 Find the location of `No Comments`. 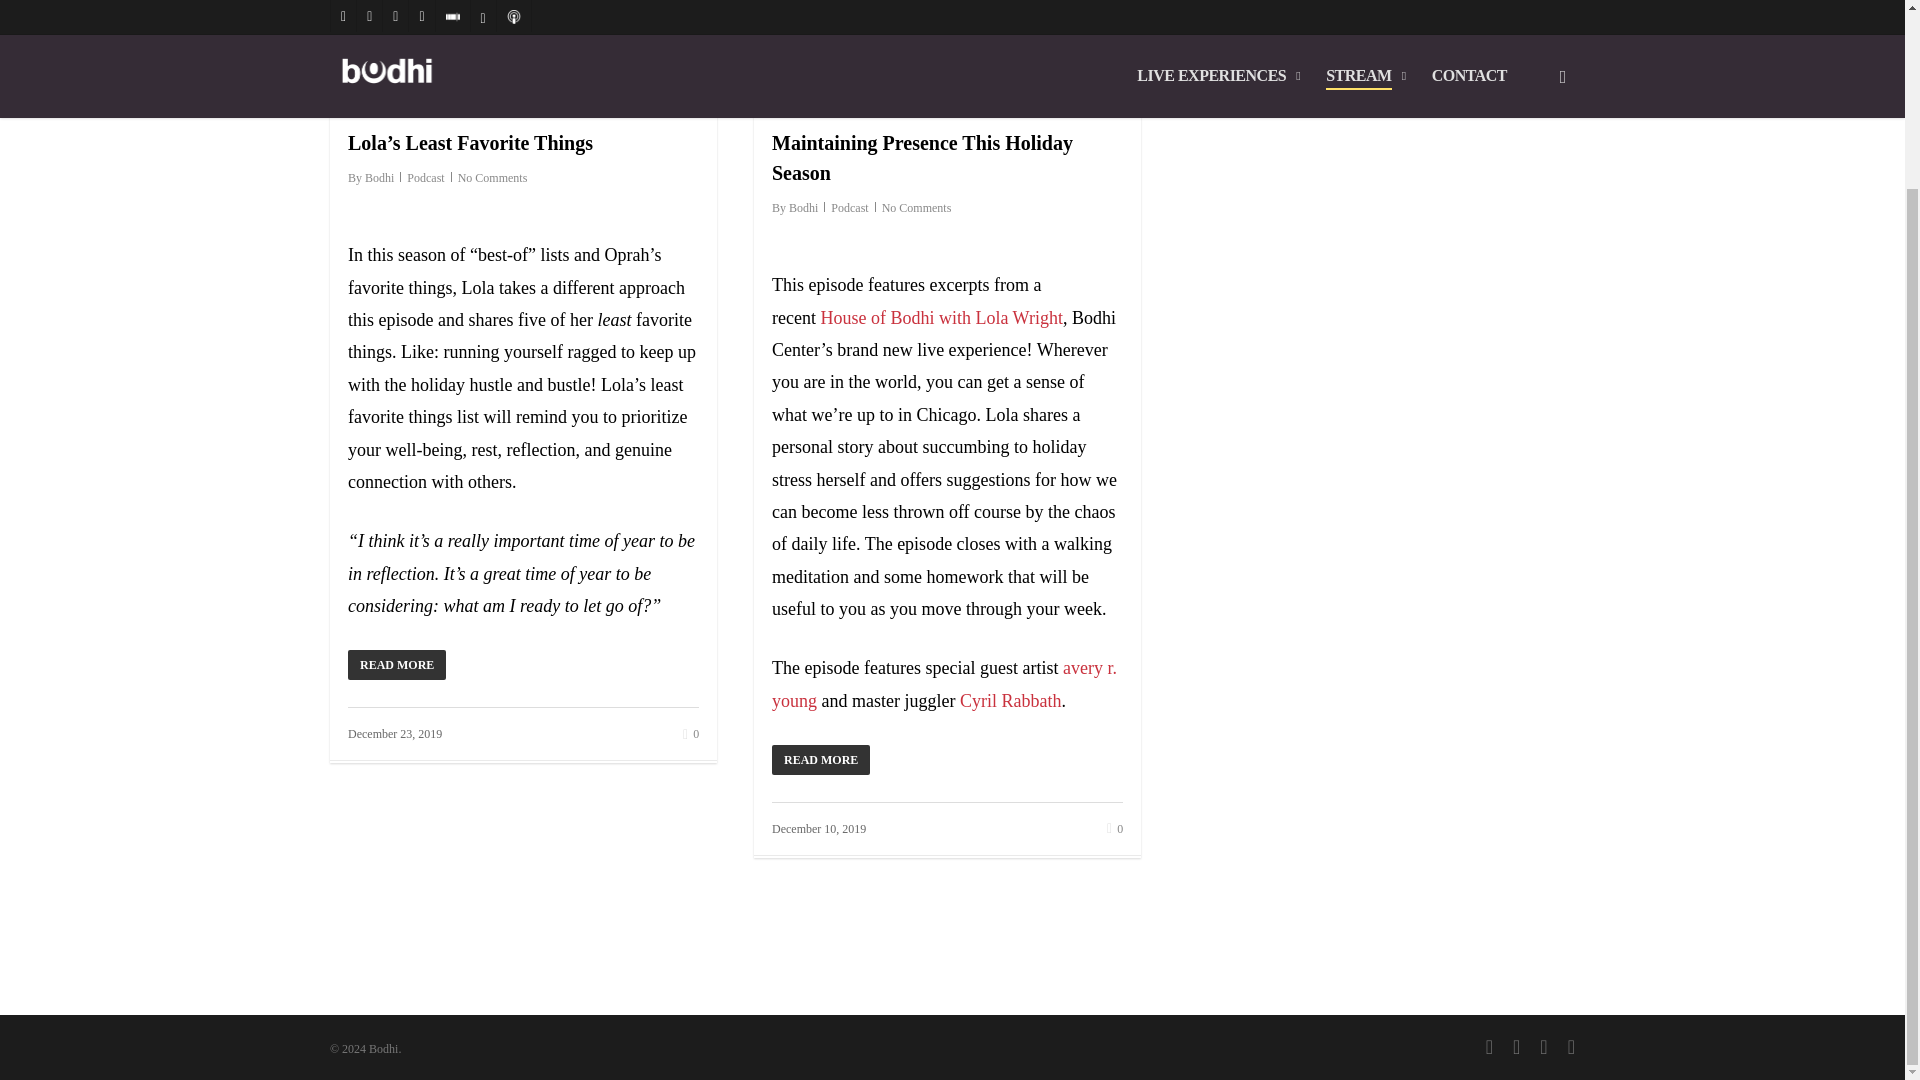

No Comments is located at coordinates (493, 177).